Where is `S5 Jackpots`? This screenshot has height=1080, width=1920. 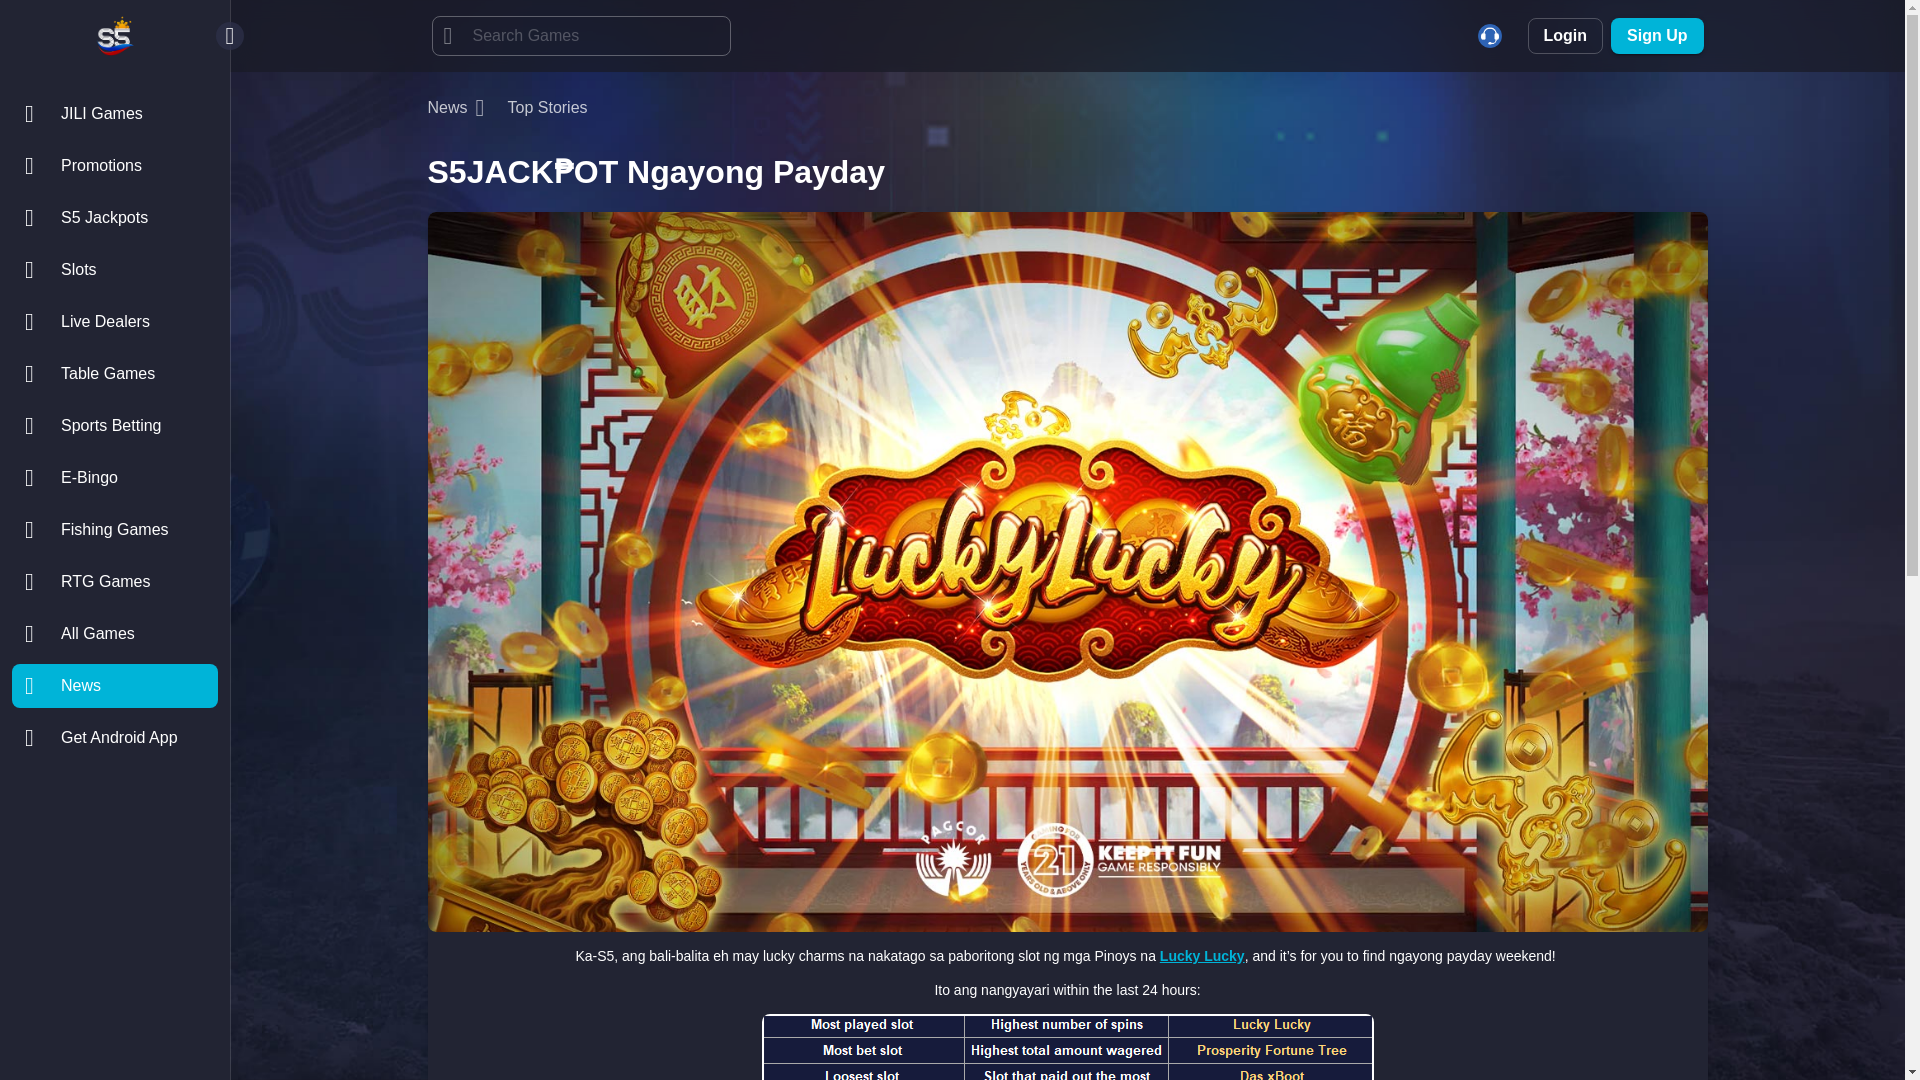 S5 Jackpots is located at coordinates (114, 217).